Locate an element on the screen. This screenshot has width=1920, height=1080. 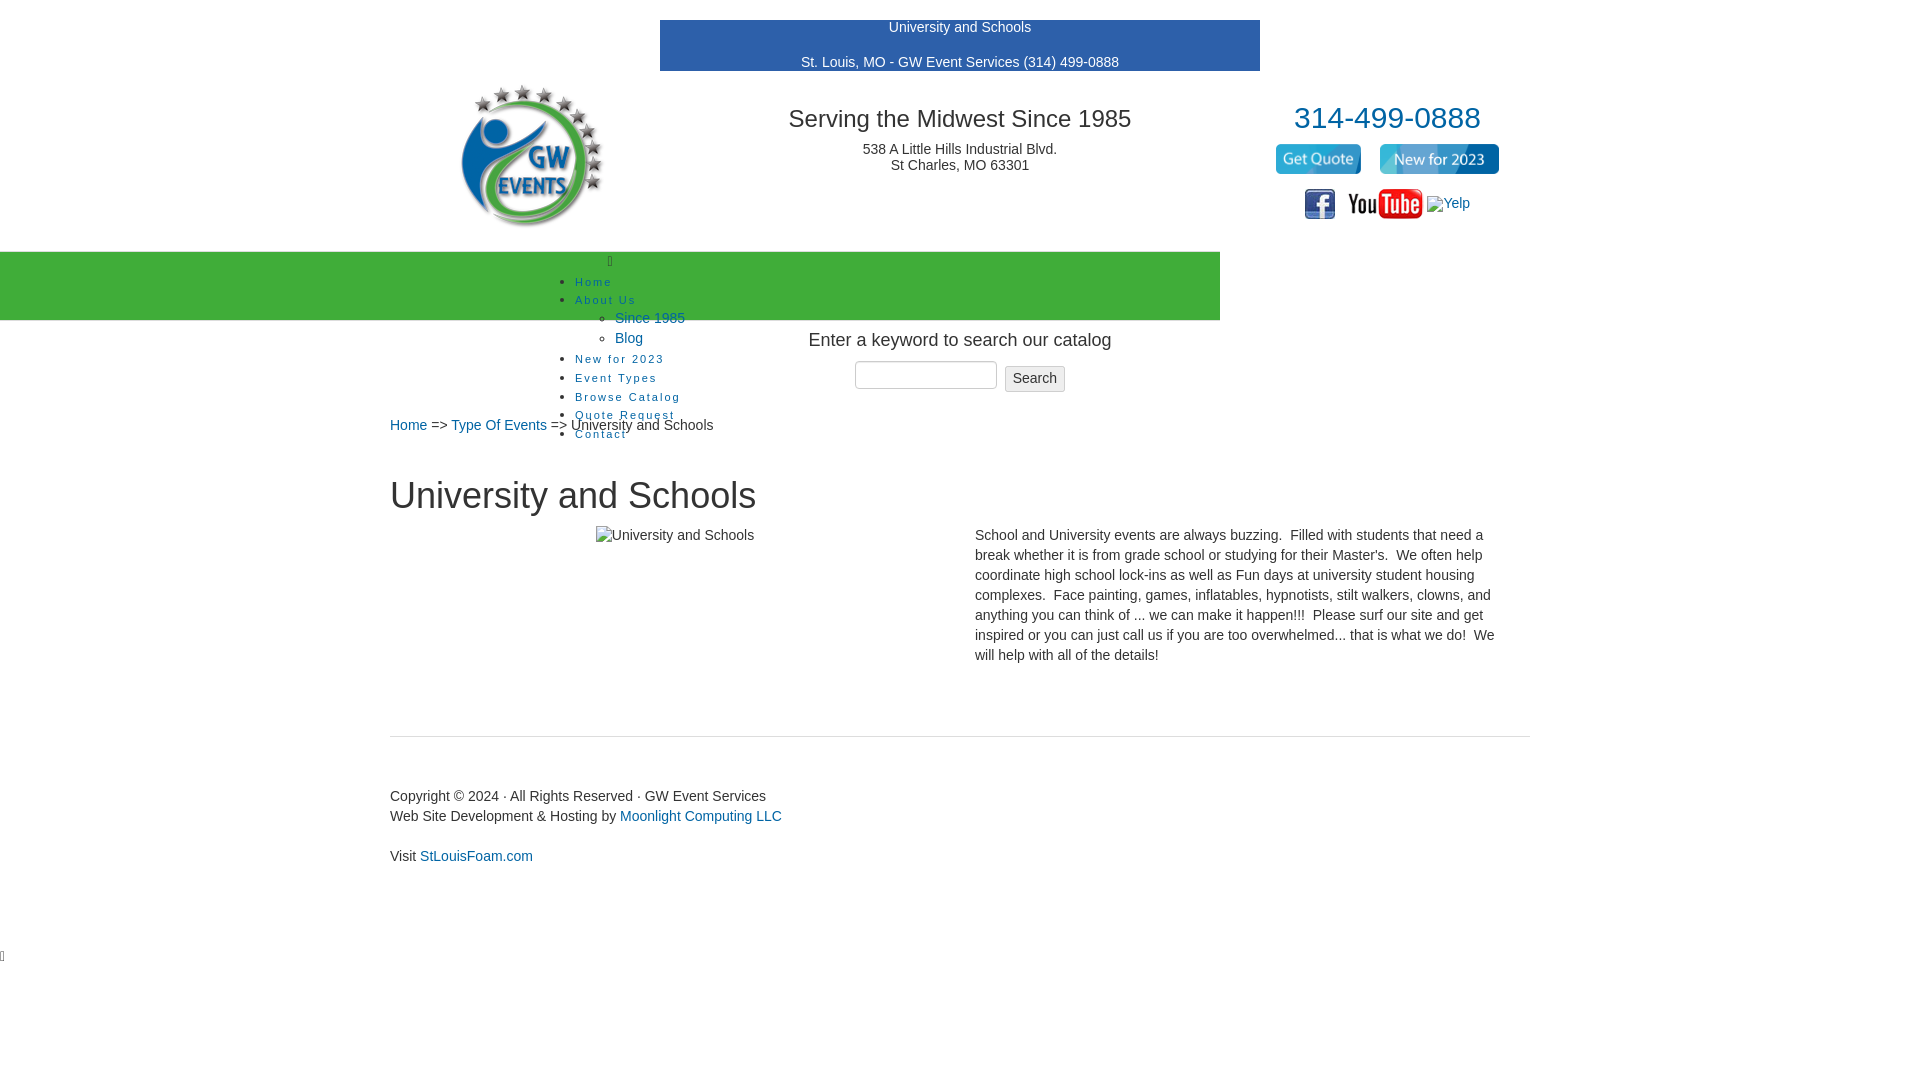
St Louis Foam is located at coordinates (476, 856).